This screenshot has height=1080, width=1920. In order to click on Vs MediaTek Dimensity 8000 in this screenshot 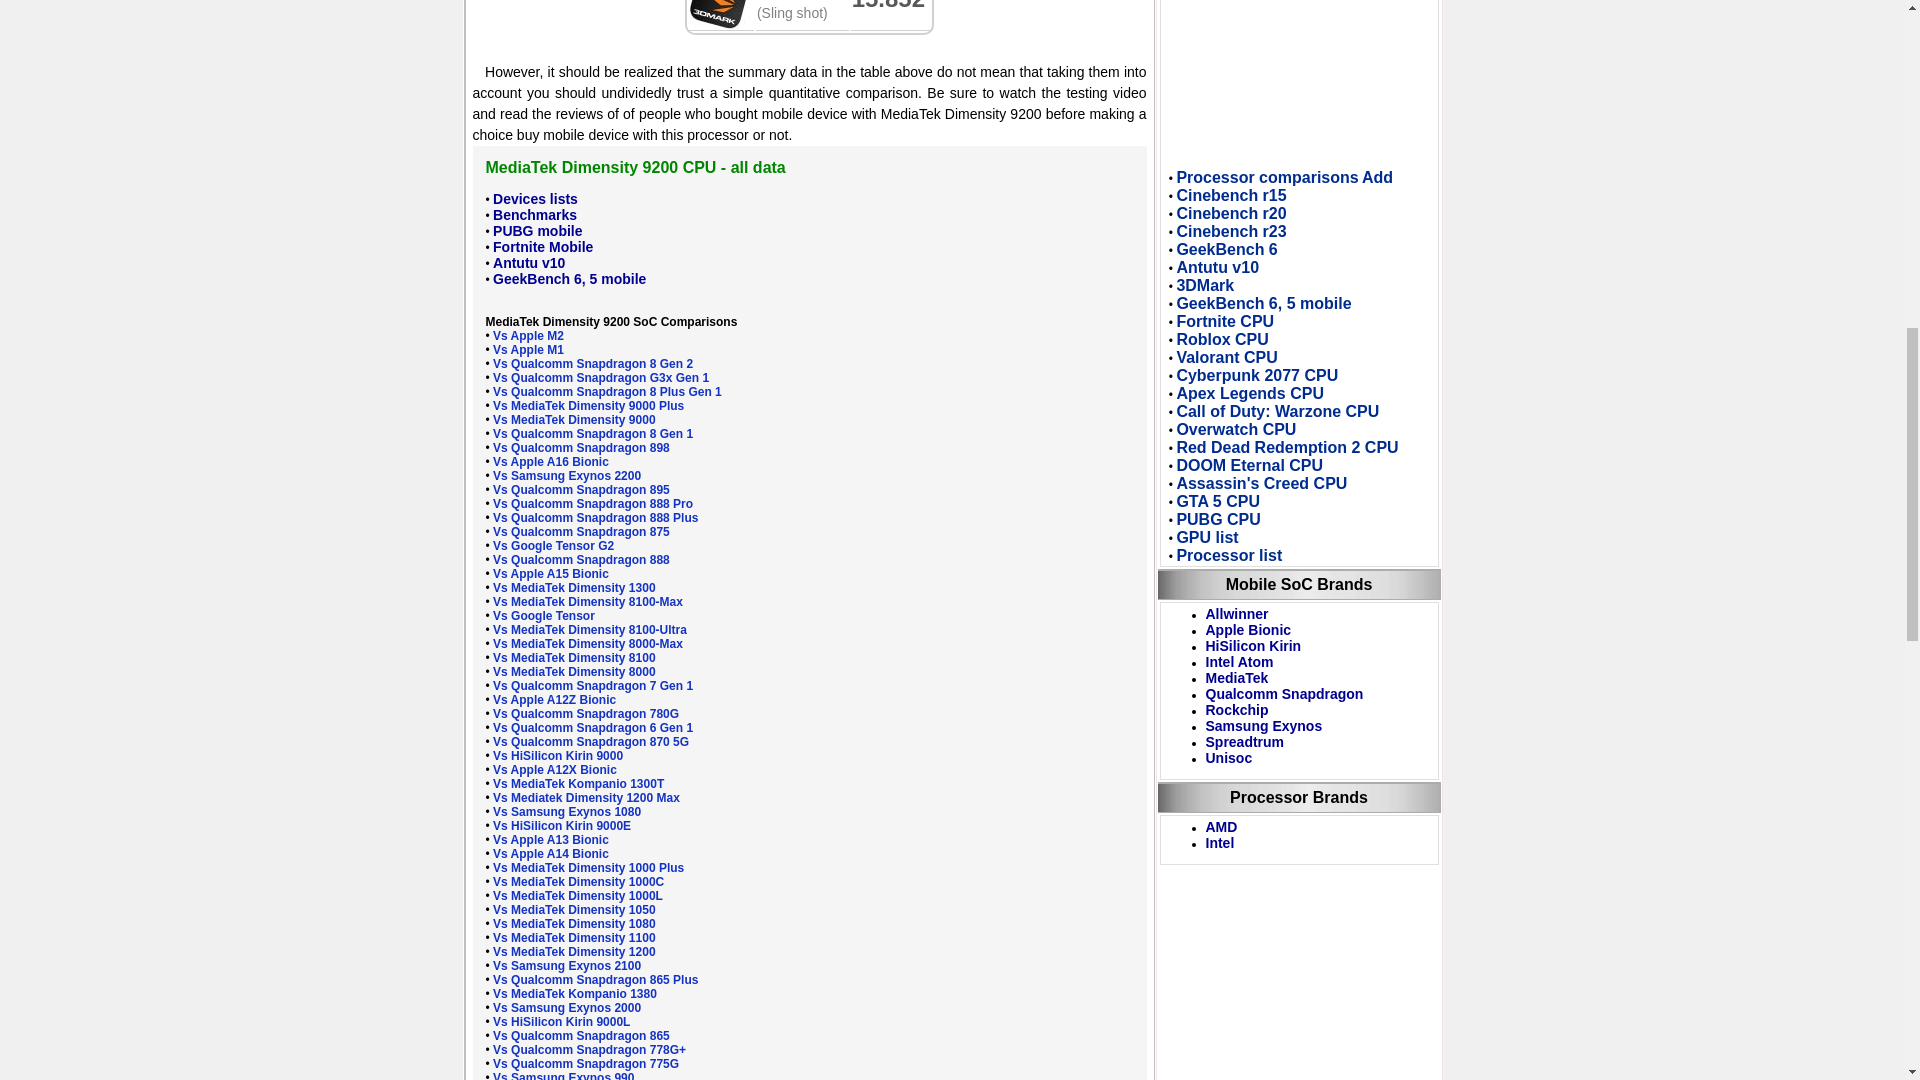, I will do `click(574, 672)`.